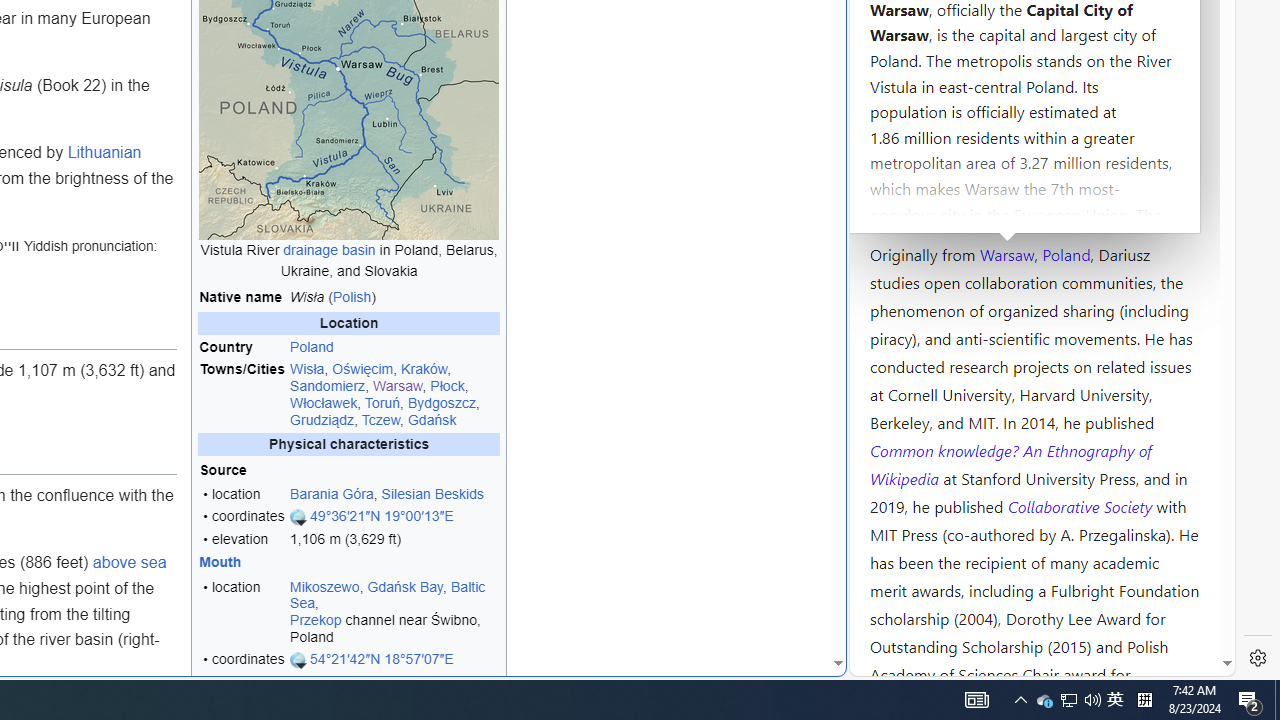 Image resolution: width=1280 pixels, height=720 pixels. What do you see at coordinates (324, 586) in the screenshot?
I see `Mikoszewo` at bounding box center [324, 586].